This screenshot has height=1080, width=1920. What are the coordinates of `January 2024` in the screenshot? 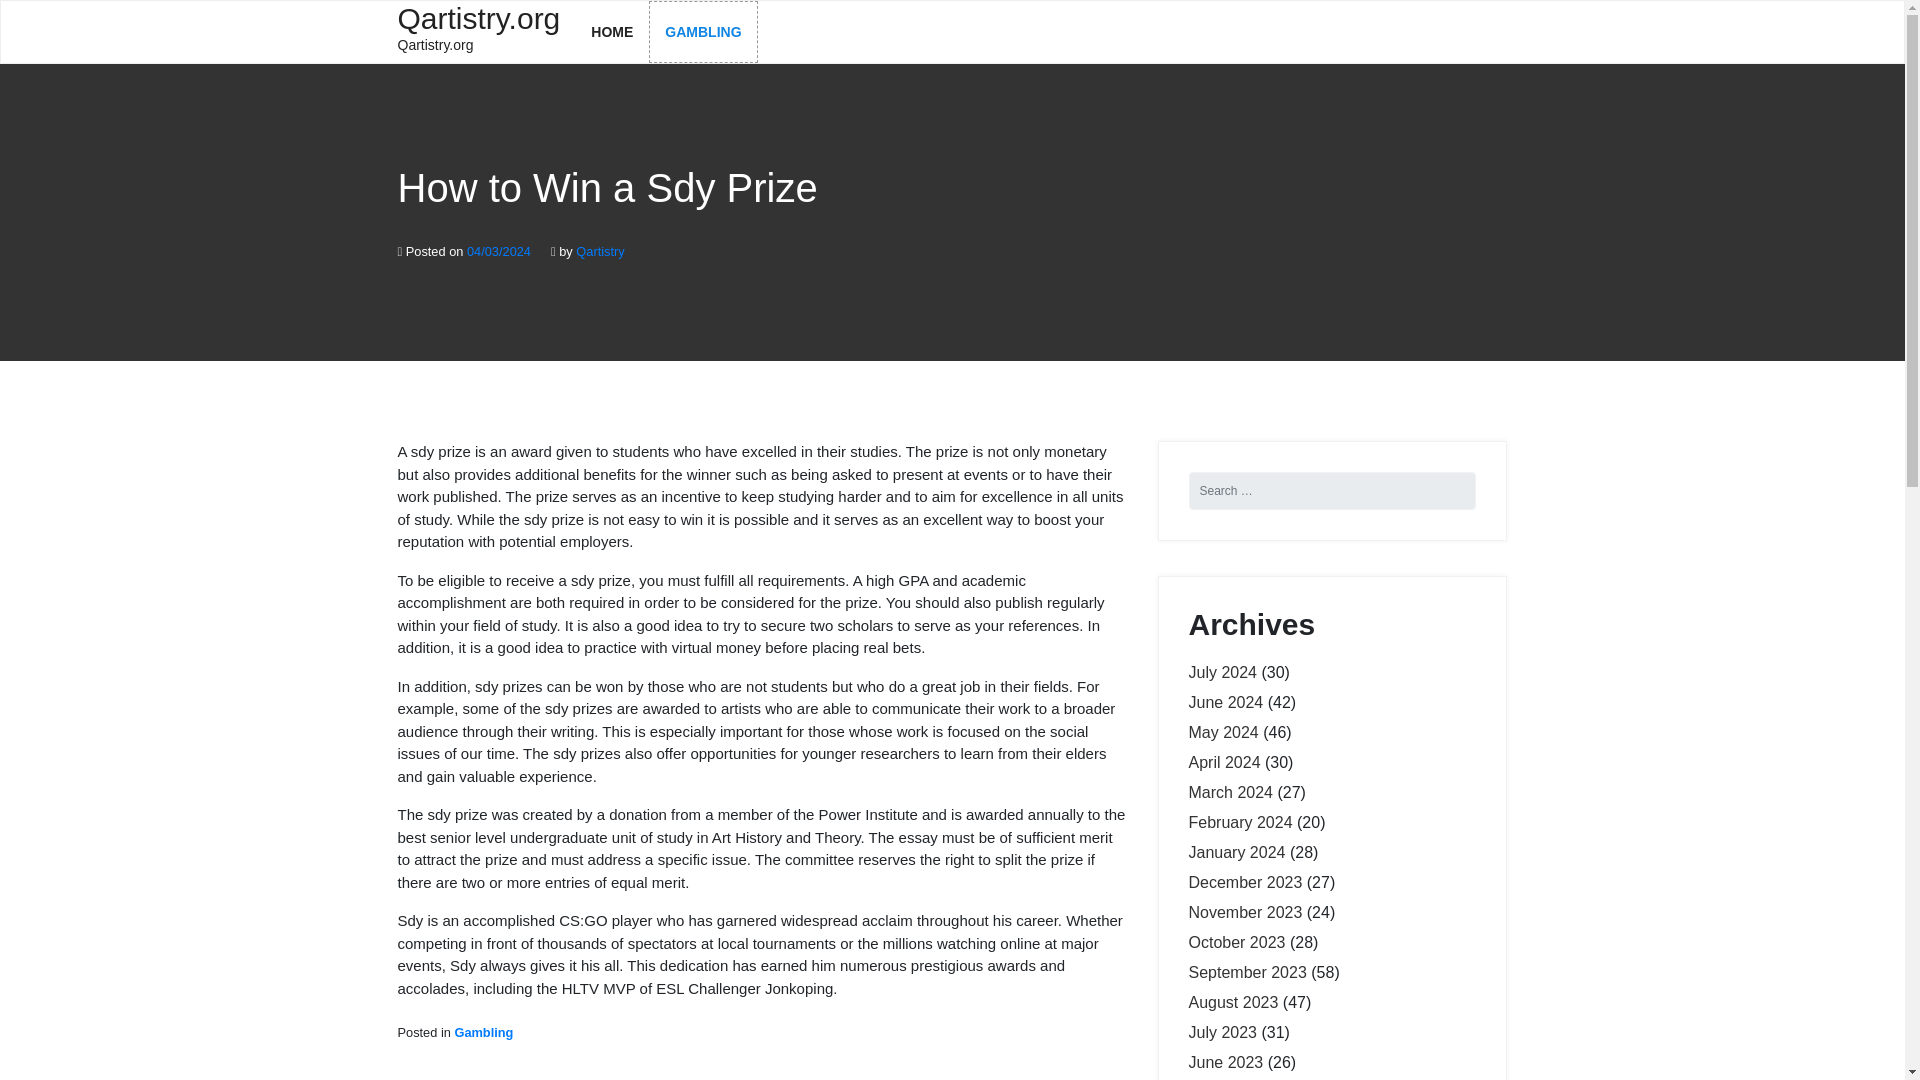 It's located at (1236, 852).